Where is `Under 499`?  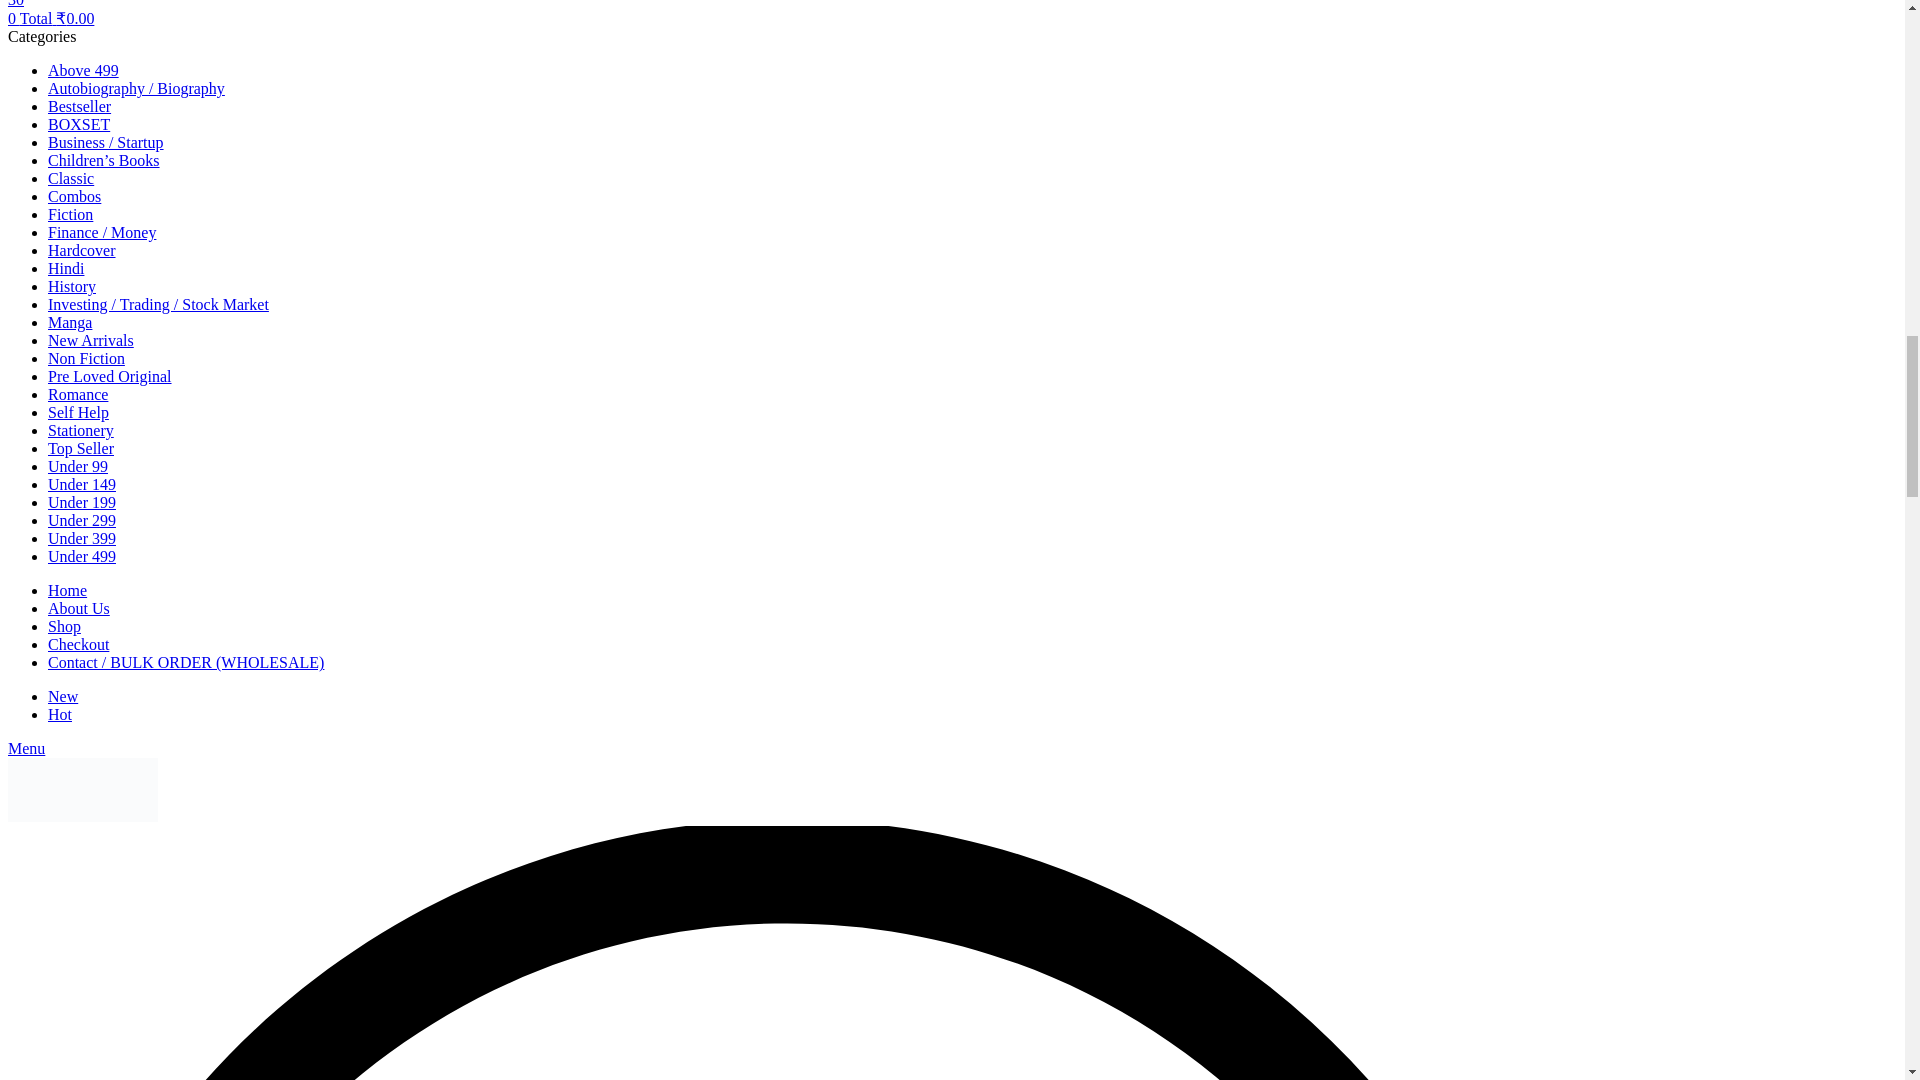
Under 499 is located at coordinates (82, 556).